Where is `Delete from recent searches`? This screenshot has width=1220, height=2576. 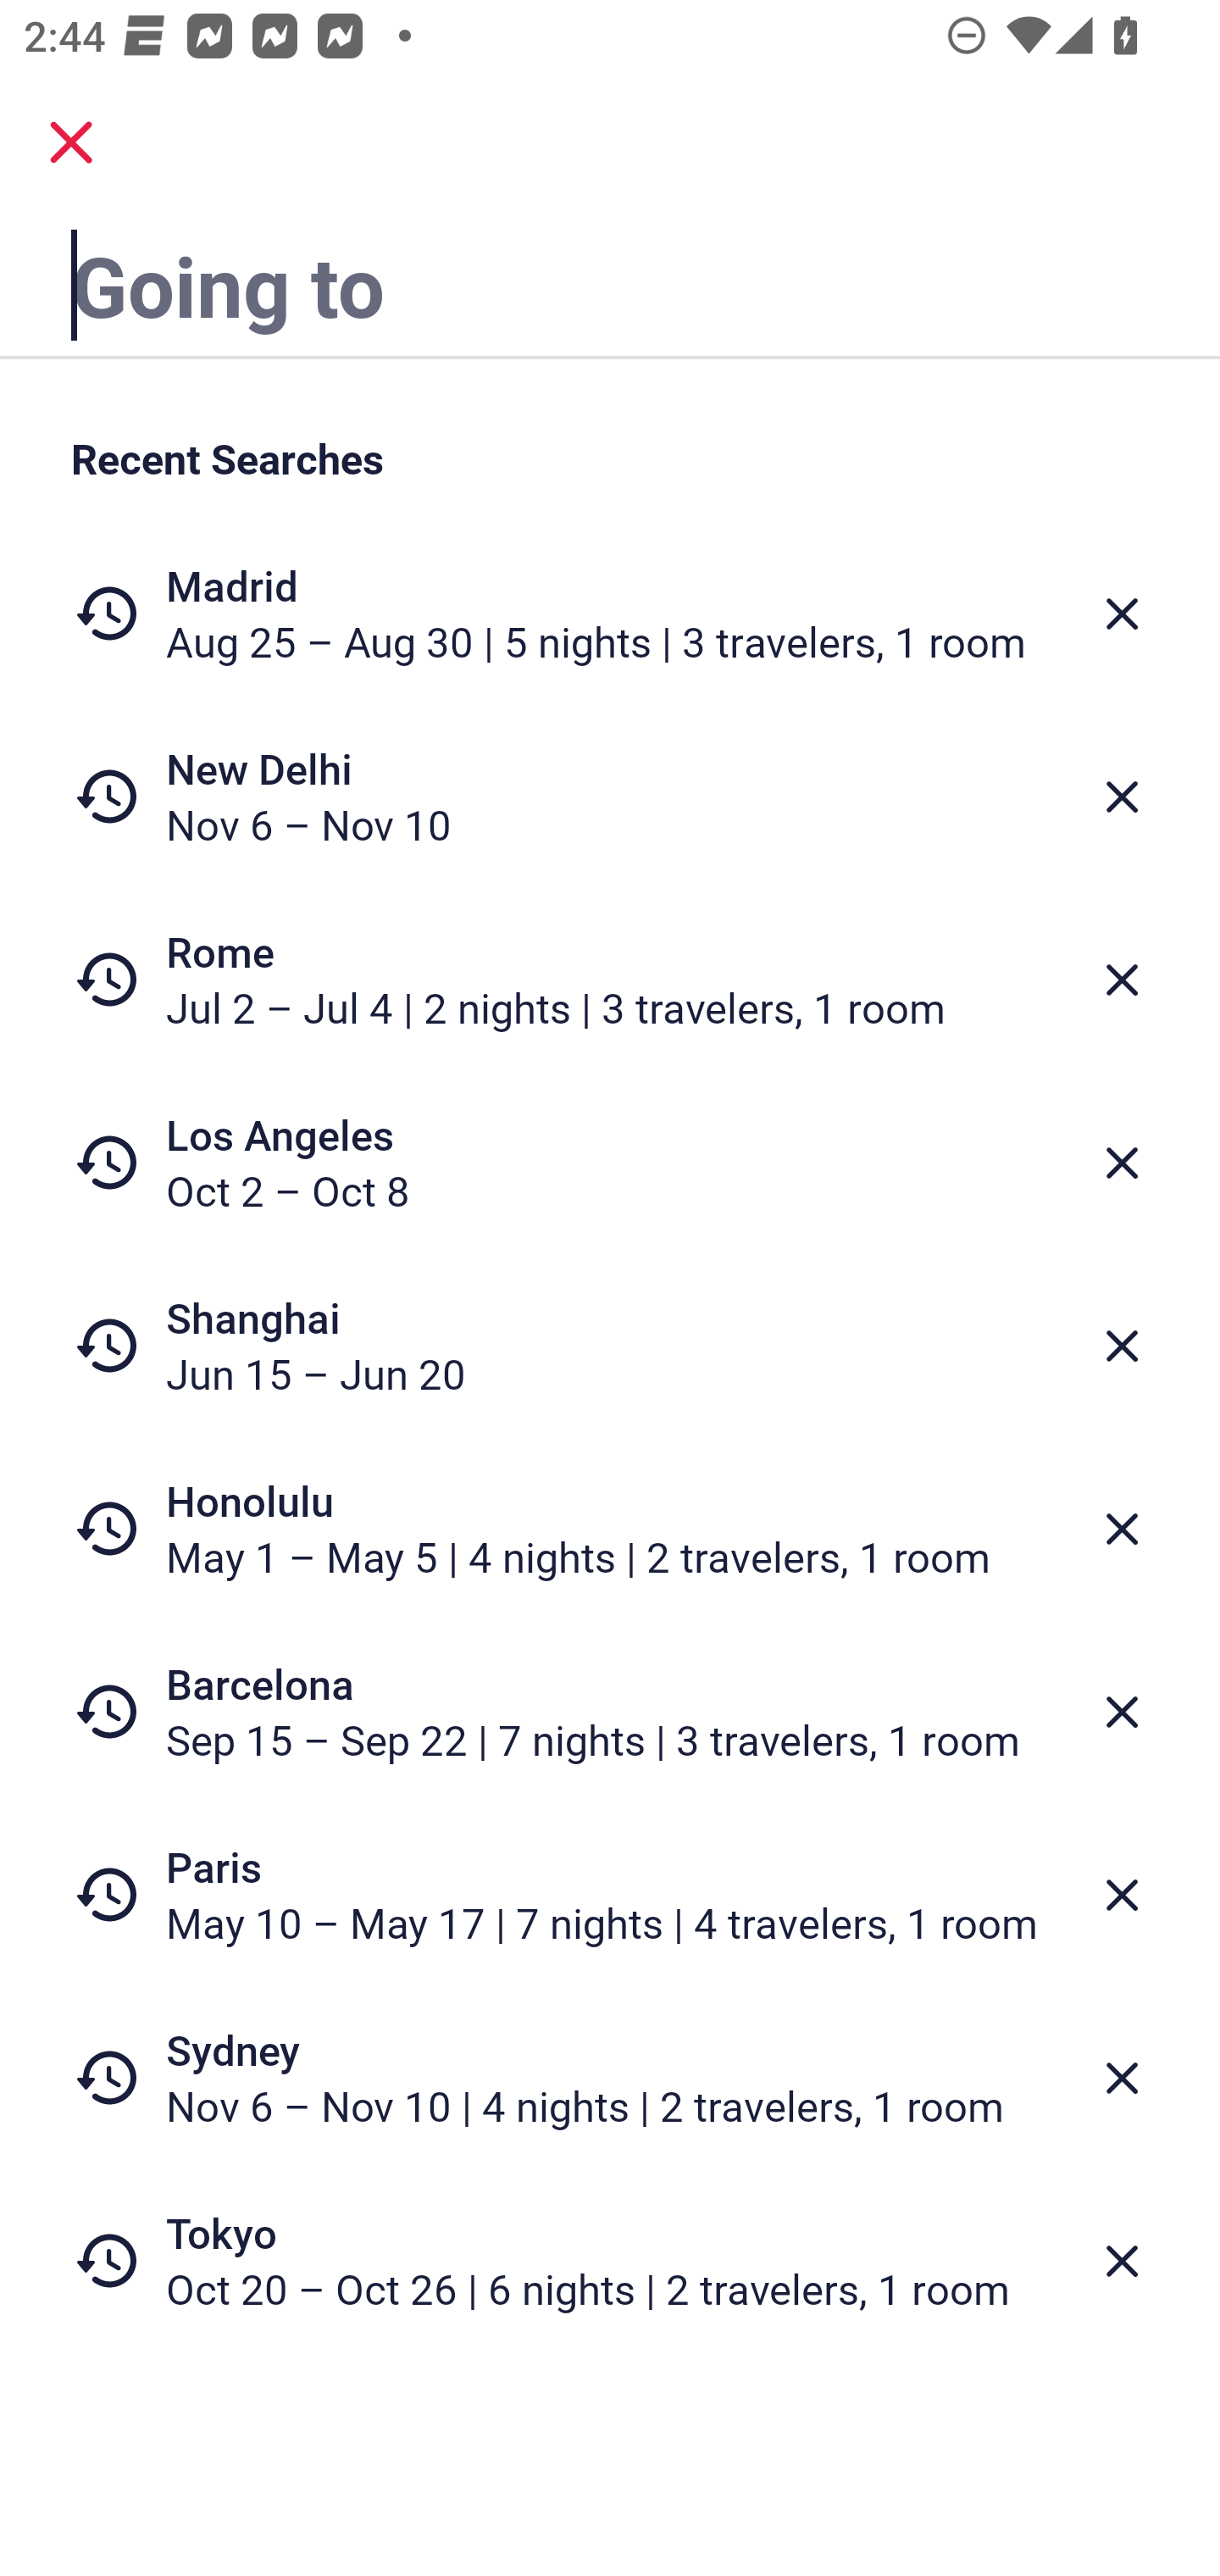
Delete from recent searches is located at coordinates (1122, 1895).